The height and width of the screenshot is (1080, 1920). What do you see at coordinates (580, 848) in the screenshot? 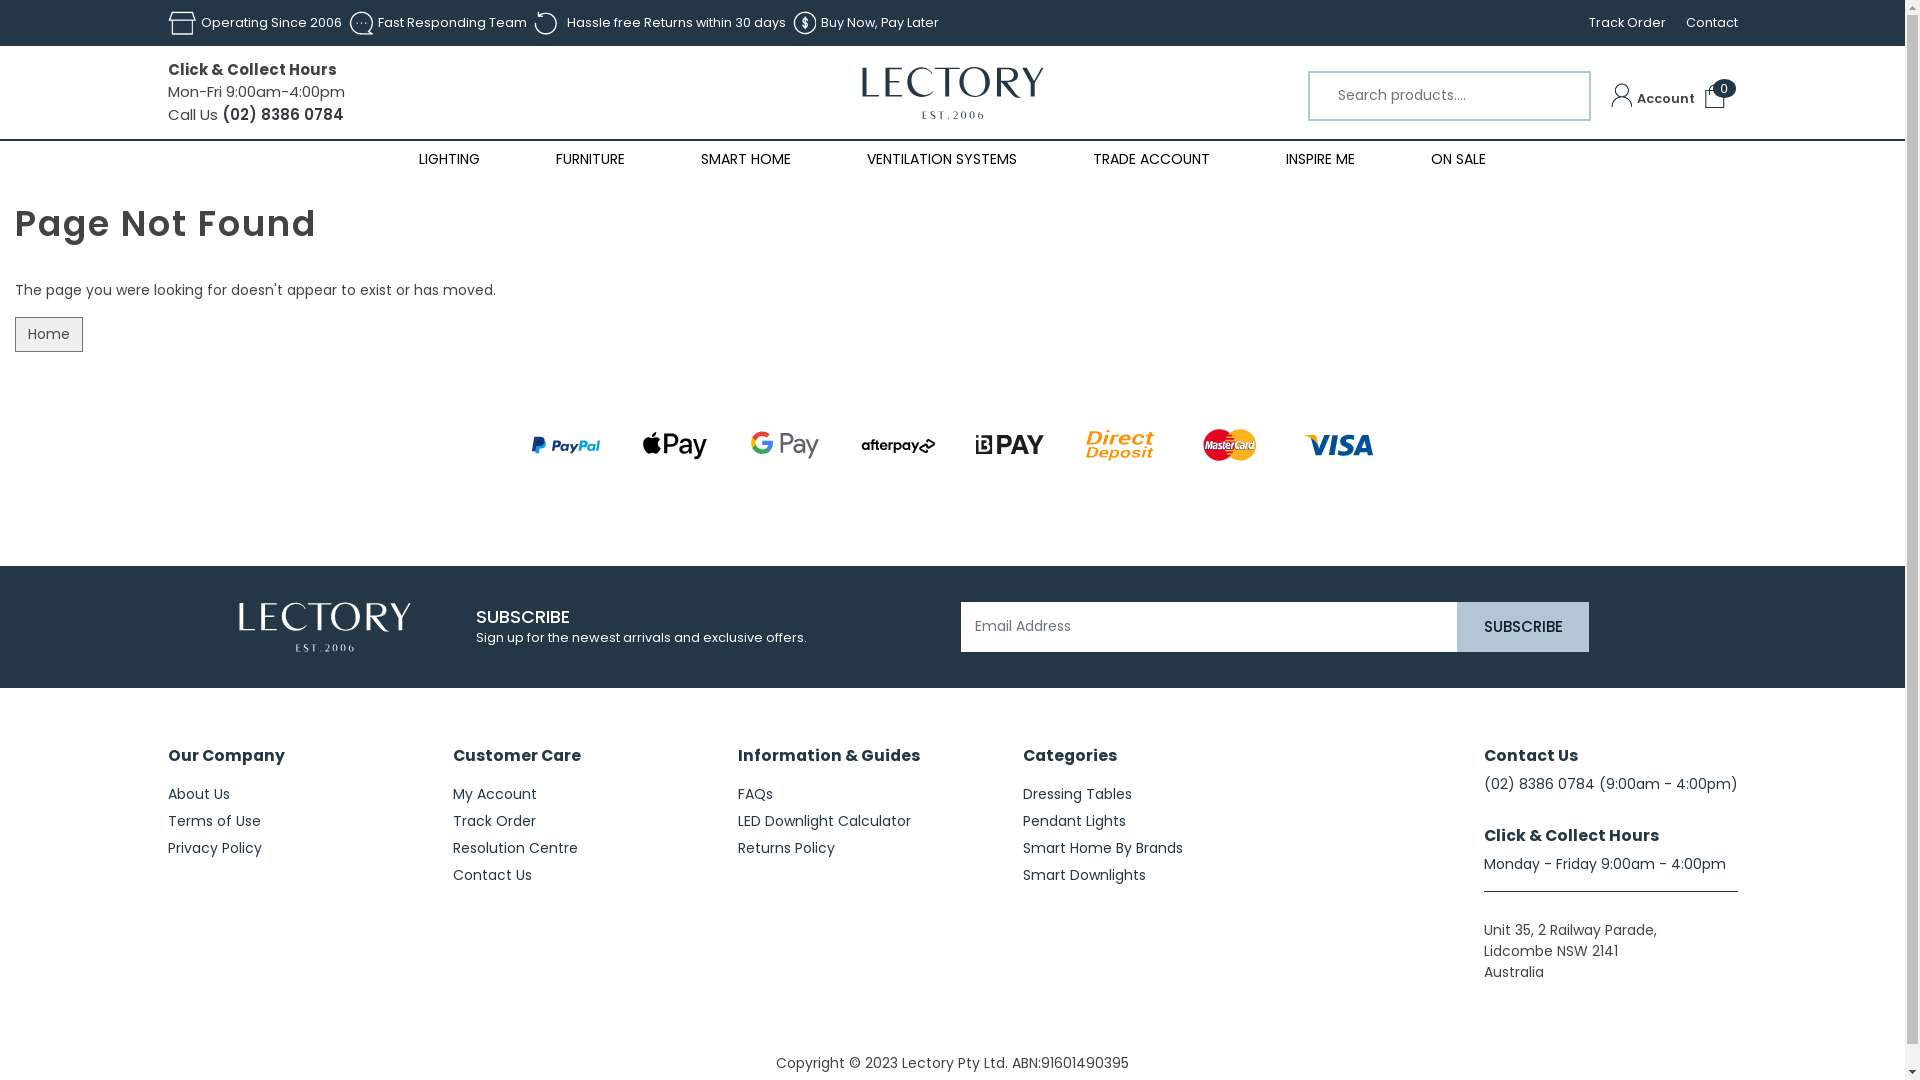
I see `Resolution Centre` at bounding box center [580, 848].